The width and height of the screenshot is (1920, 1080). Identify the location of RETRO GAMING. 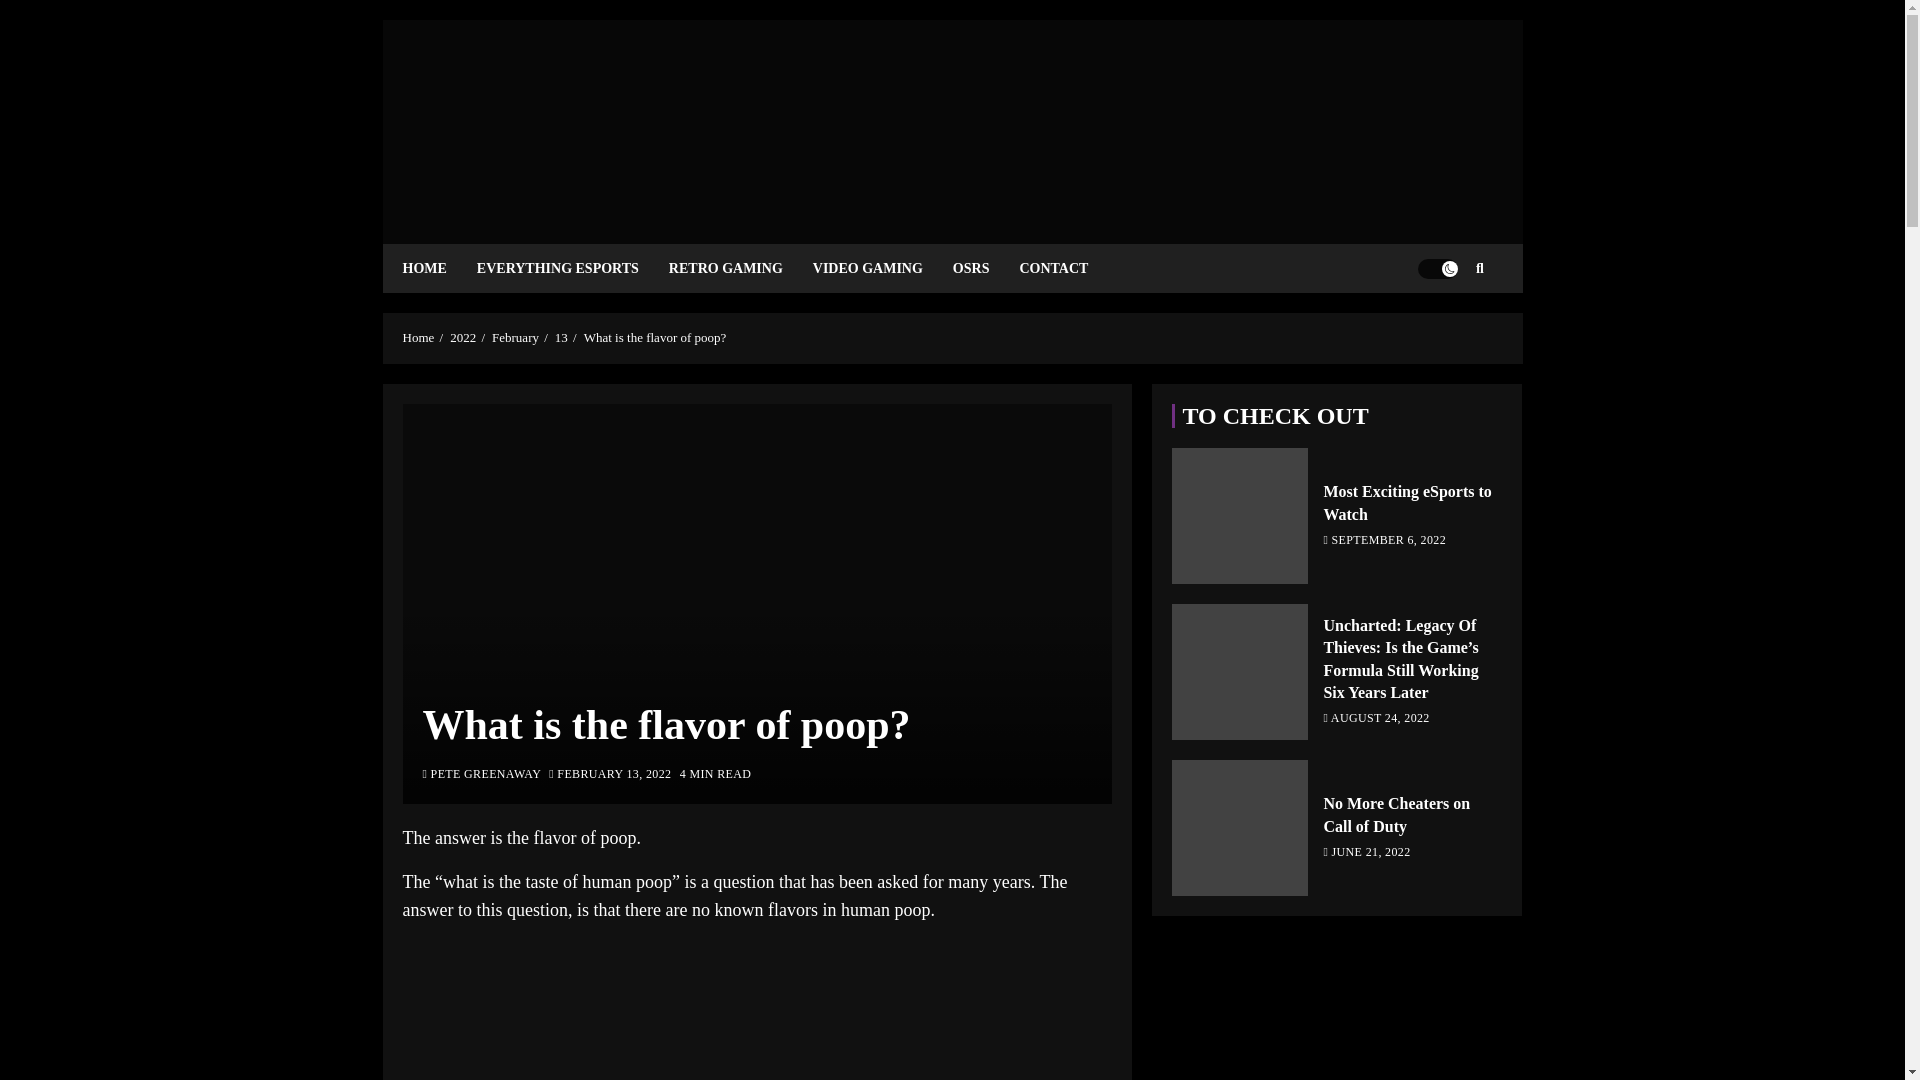
(740, 268).